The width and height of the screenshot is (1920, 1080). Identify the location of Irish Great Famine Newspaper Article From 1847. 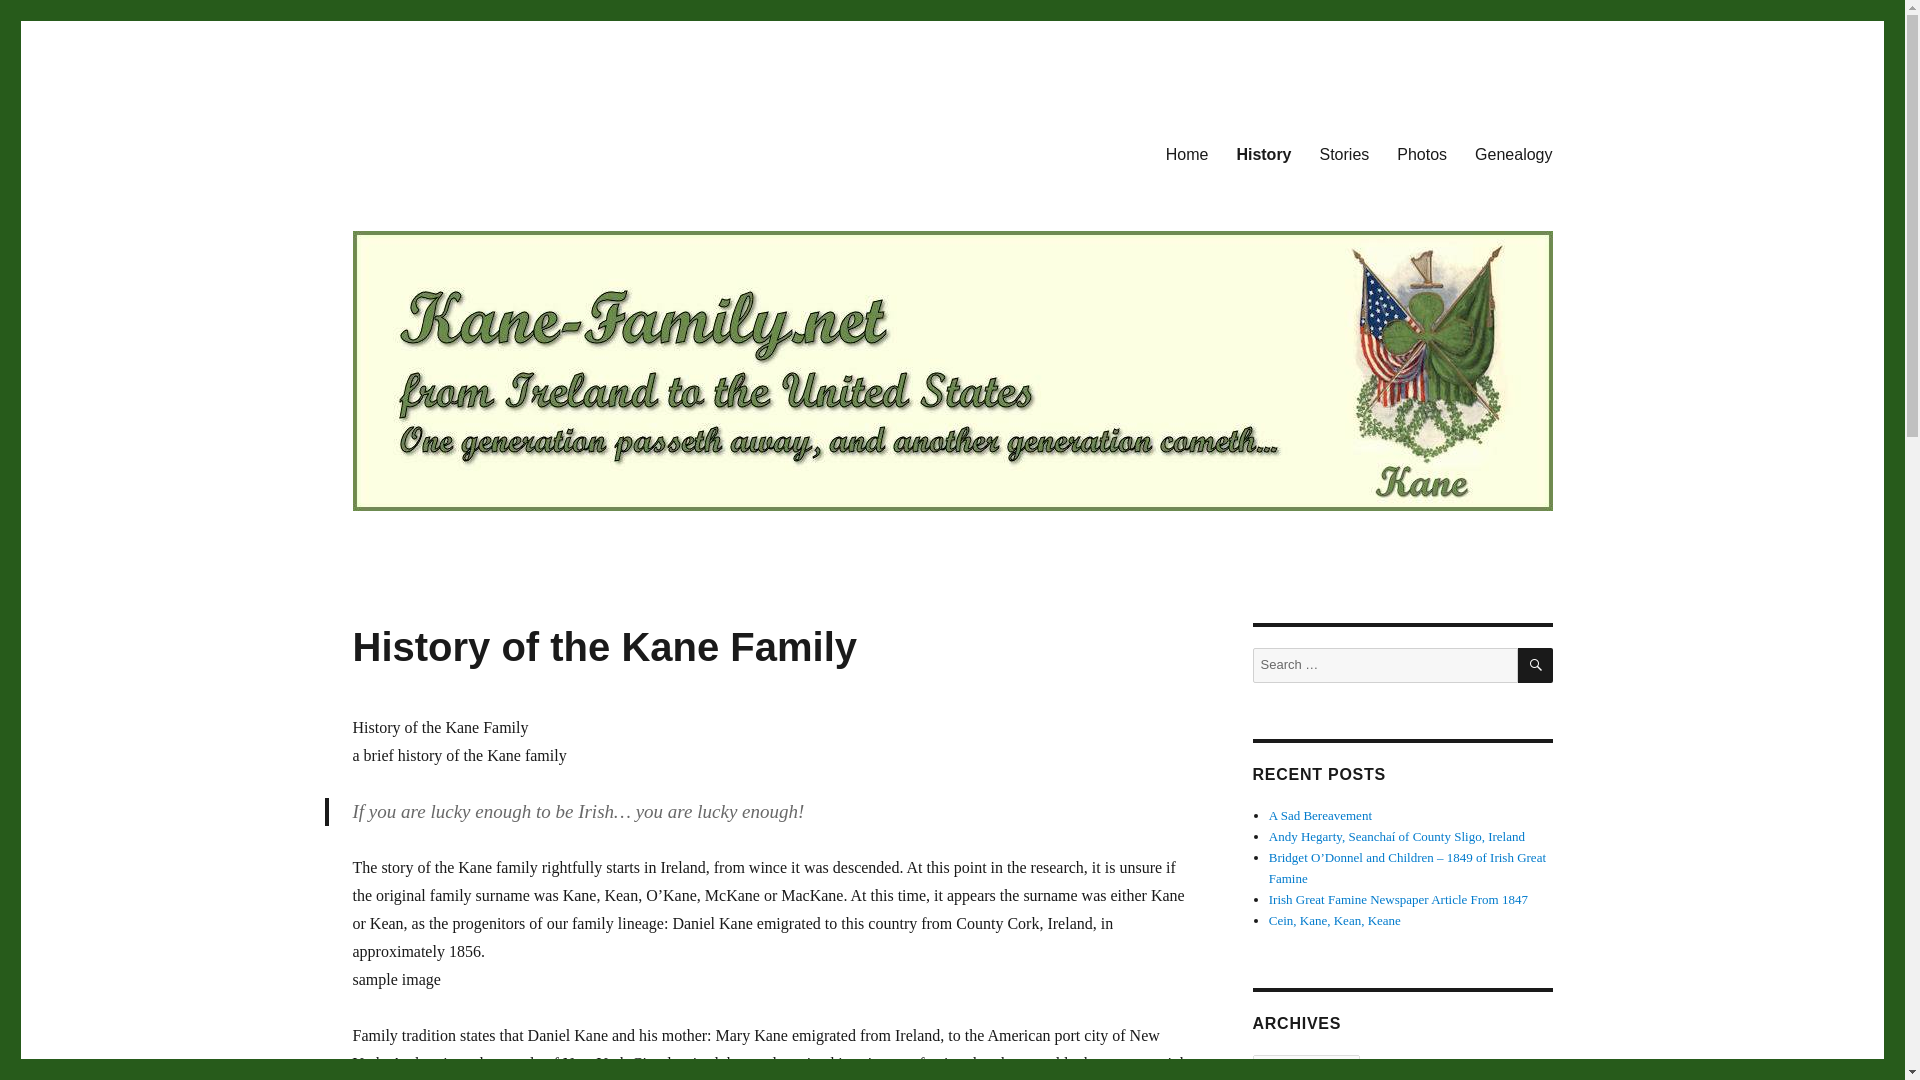
(1398, 900).